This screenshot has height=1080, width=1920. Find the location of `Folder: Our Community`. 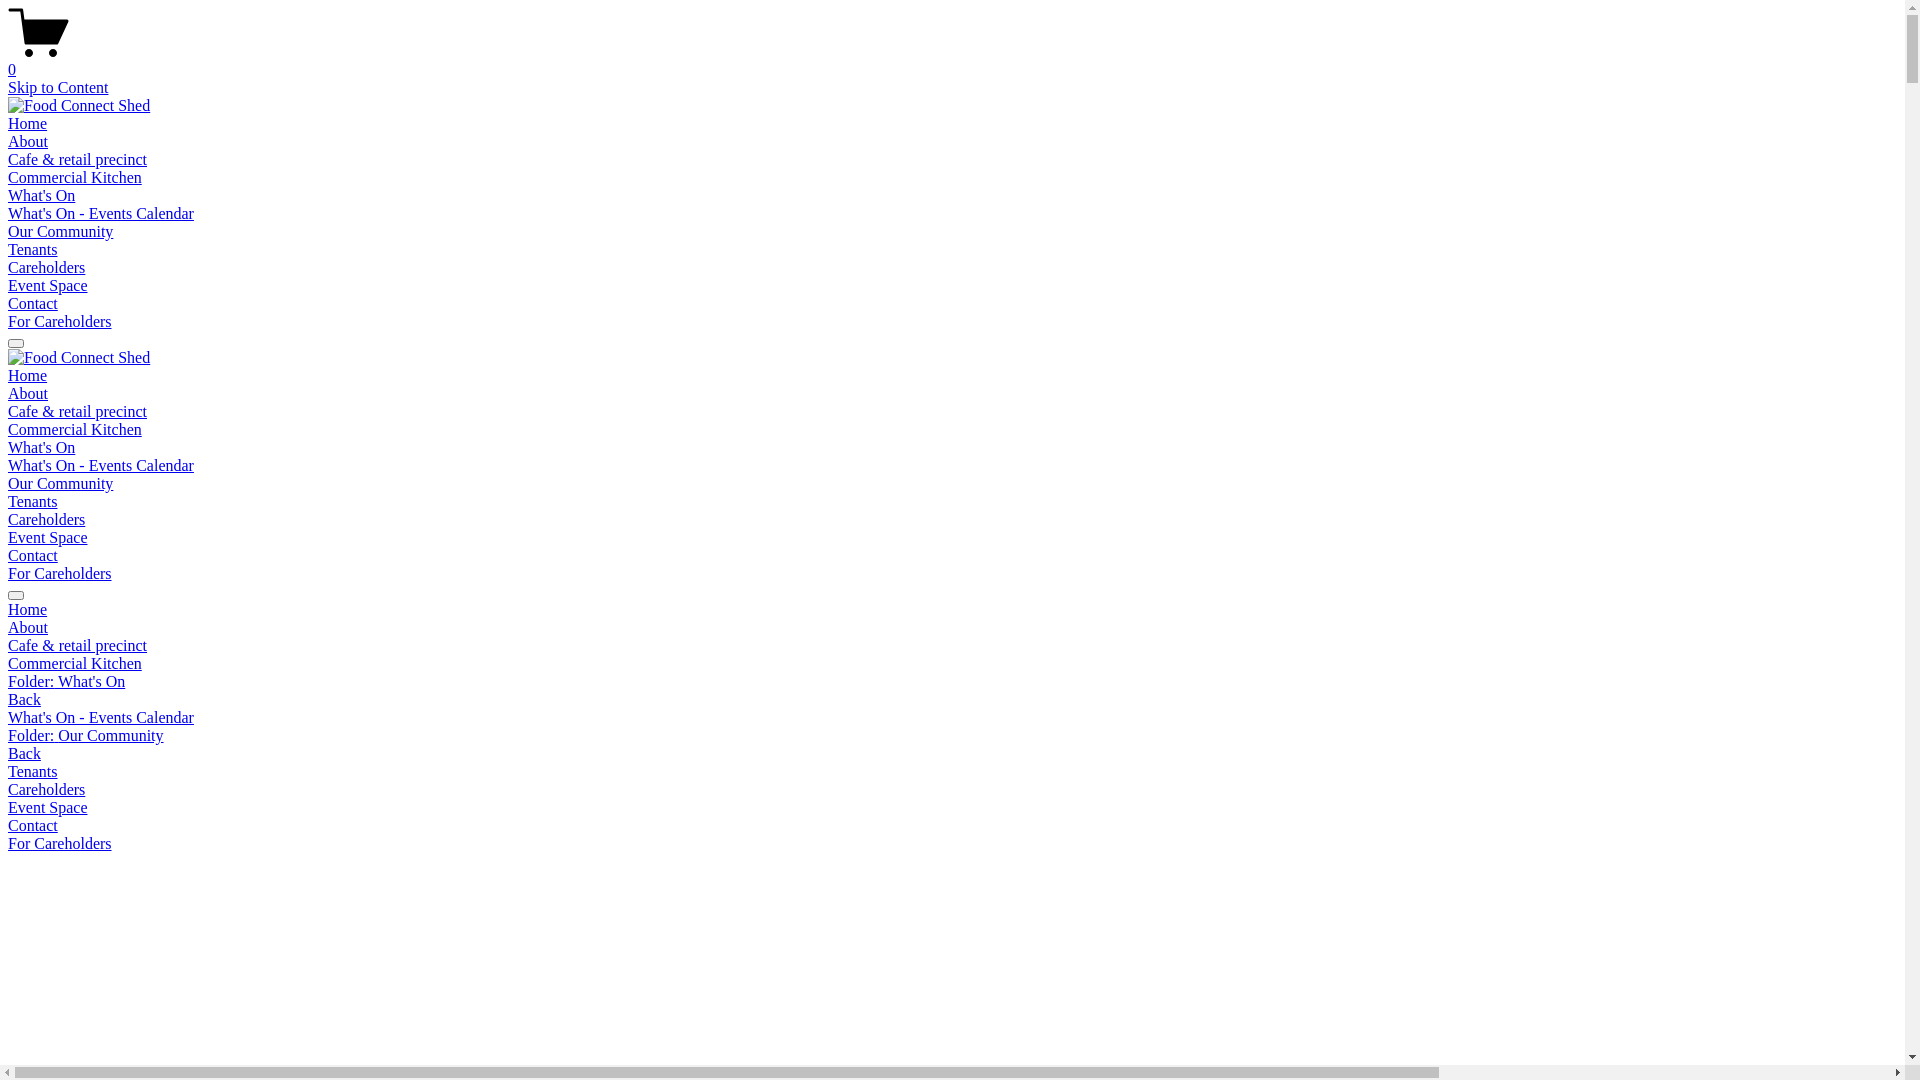

Folder: Our Community is located at coordinates (952, 736).